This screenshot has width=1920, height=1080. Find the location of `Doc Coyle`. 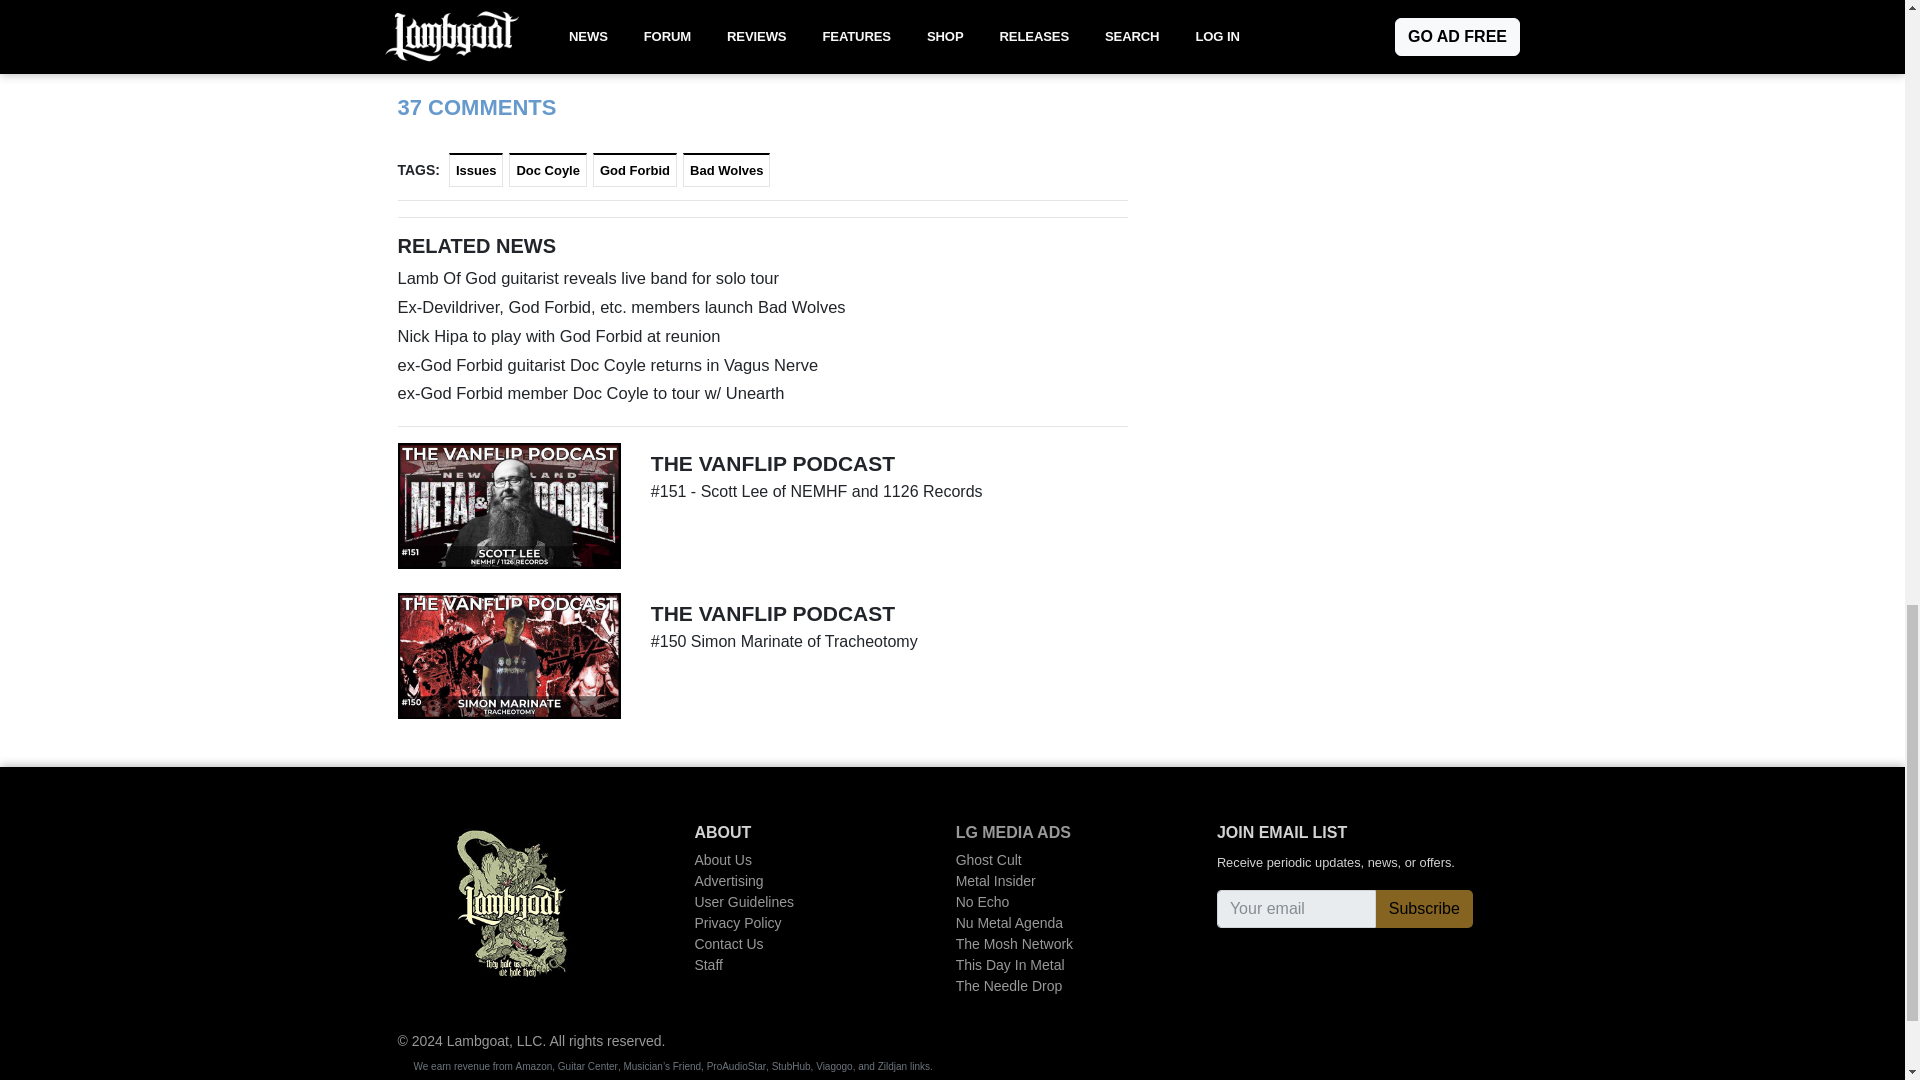

Doc Coyle is located at coordinates (548, 170).